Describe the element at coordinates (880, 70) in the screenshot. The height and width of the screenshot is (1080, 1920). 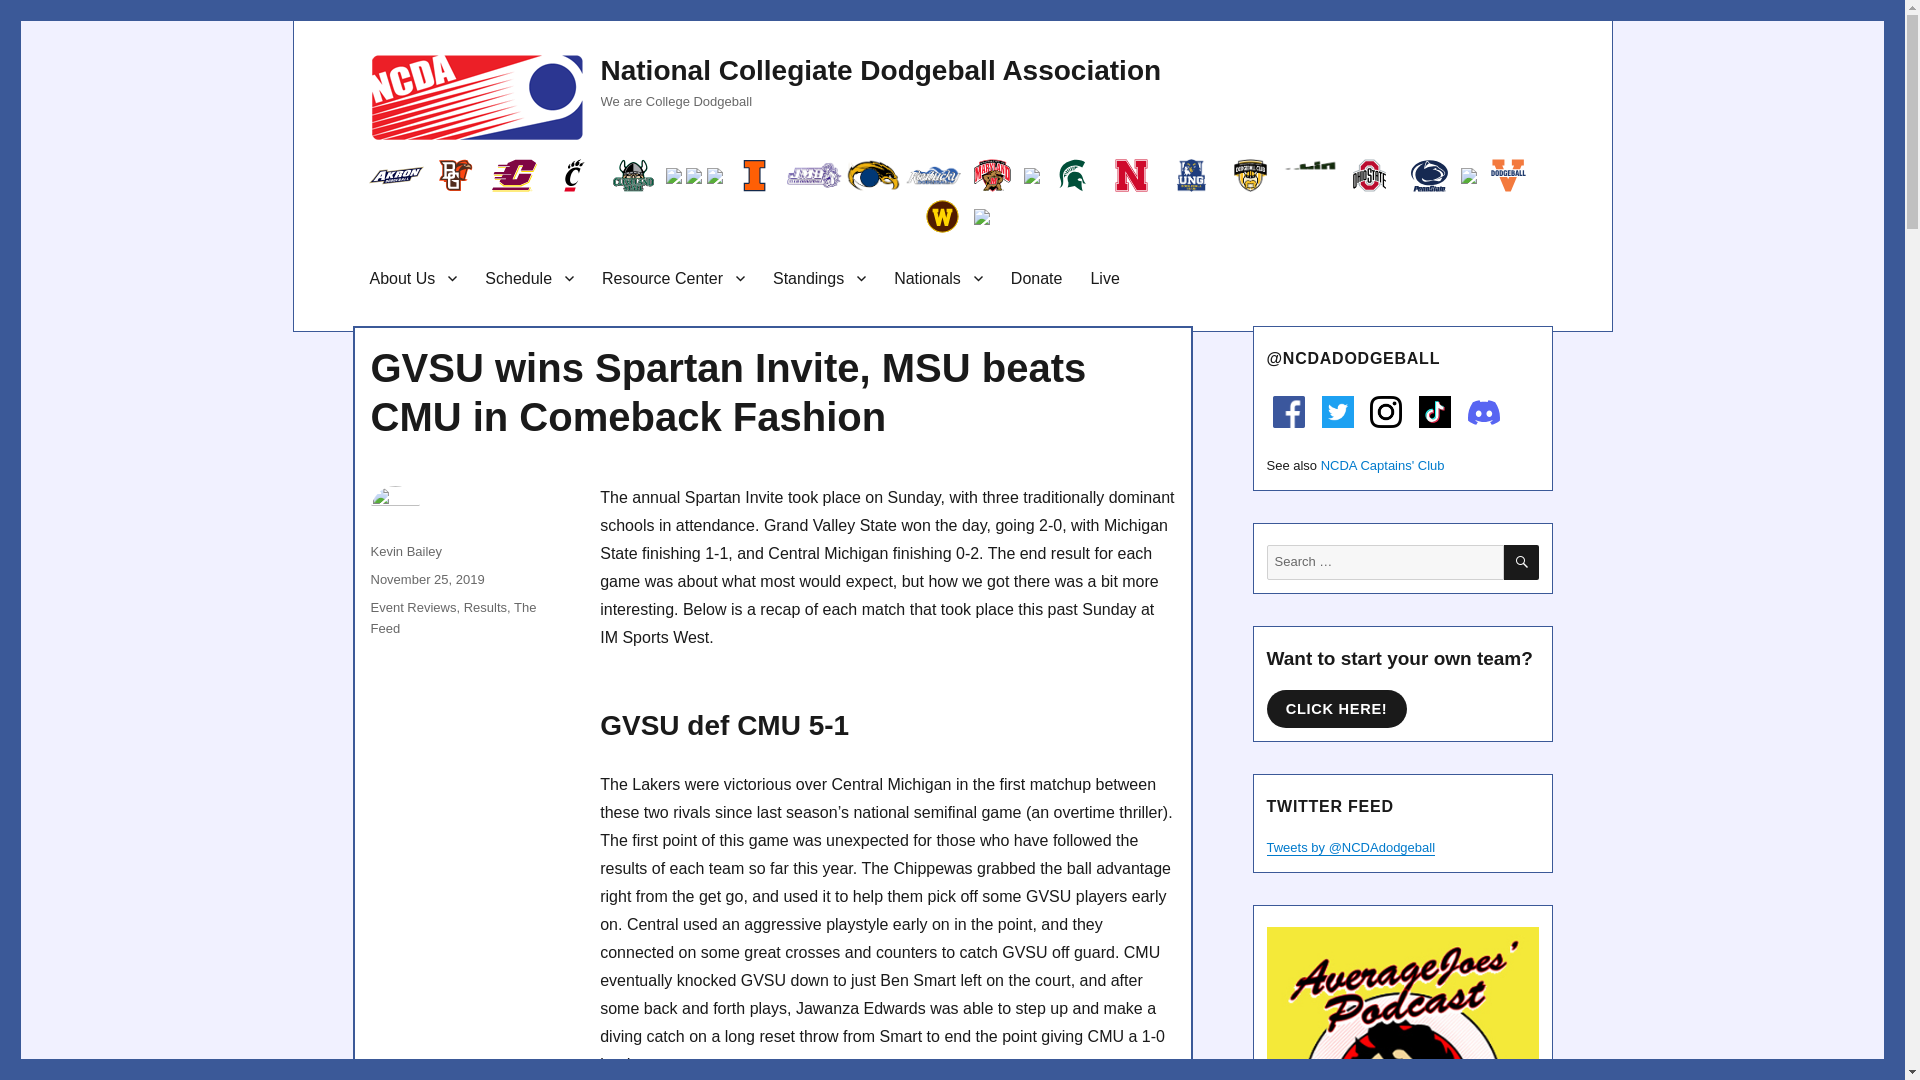
I see `National Collegiate Dodgeball Association` at that location.